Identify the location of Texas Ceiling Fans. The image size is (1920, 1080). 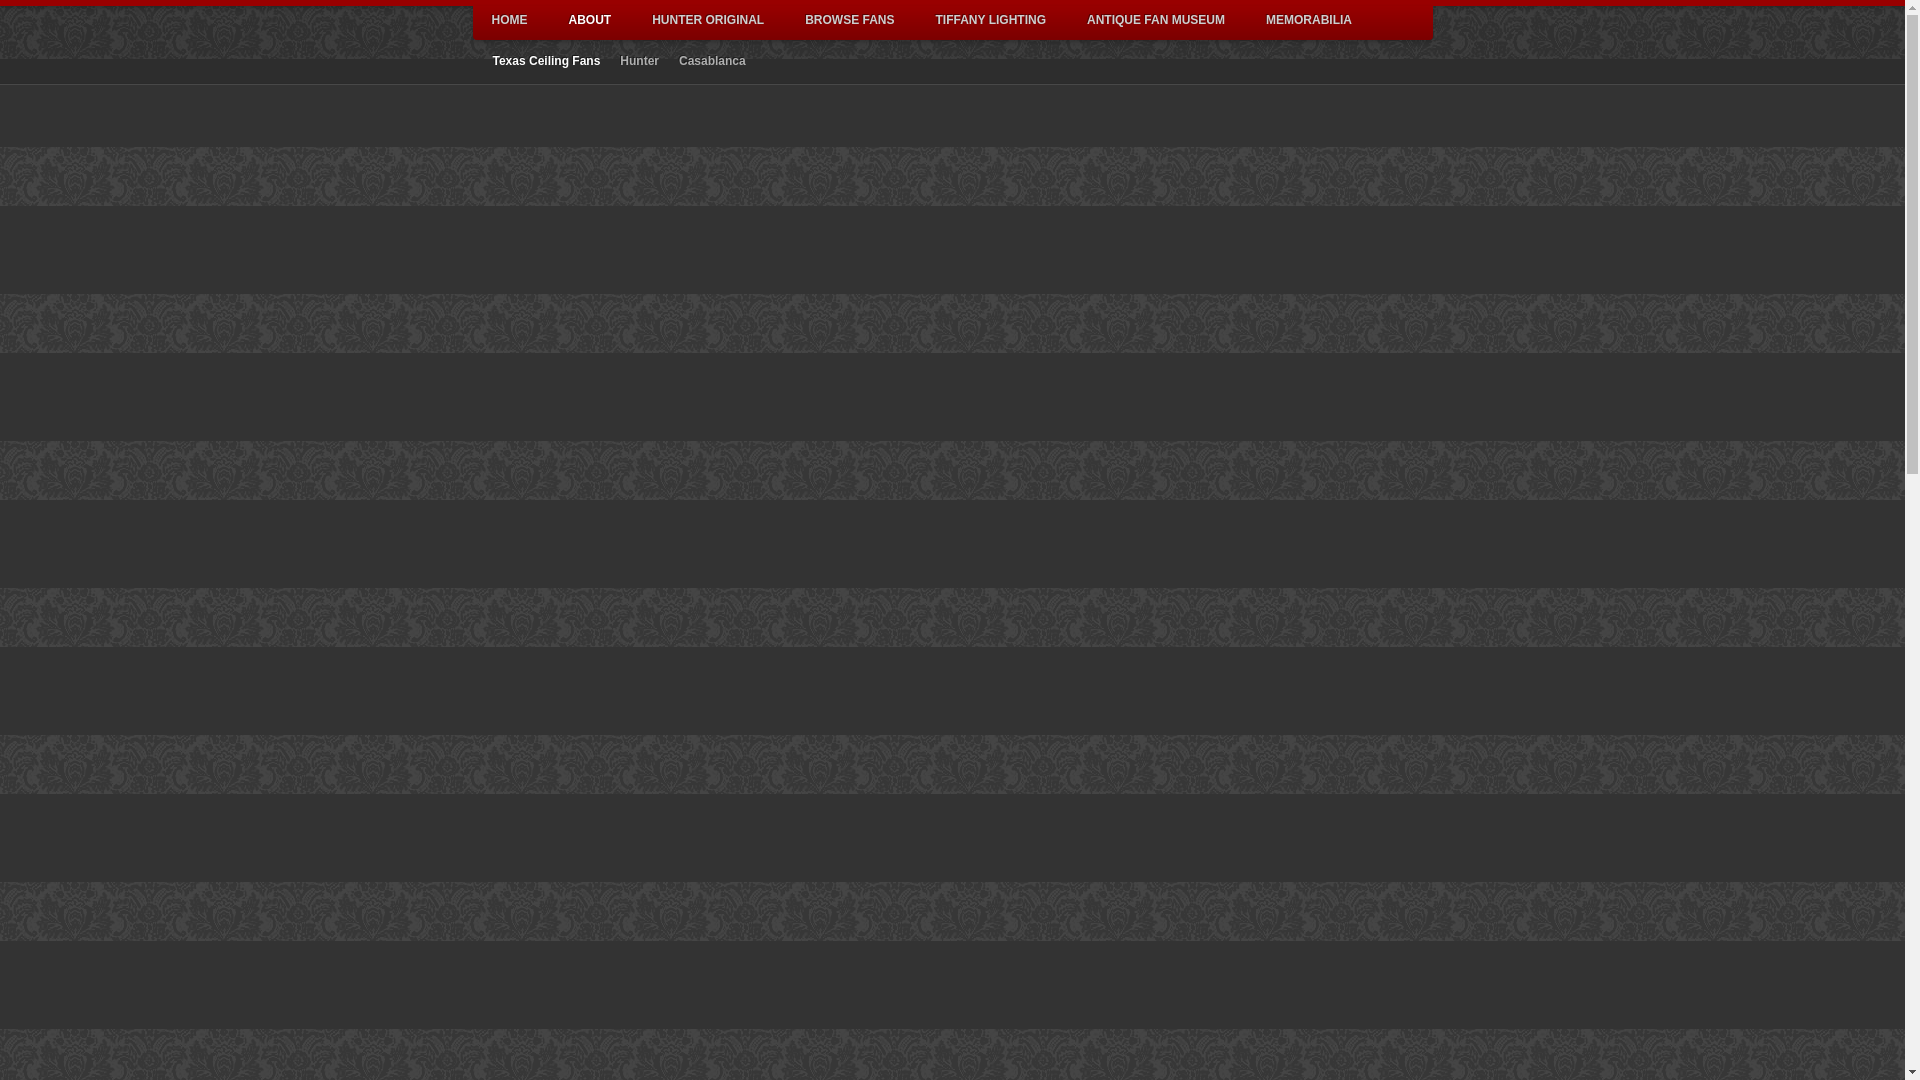
(546, 61).